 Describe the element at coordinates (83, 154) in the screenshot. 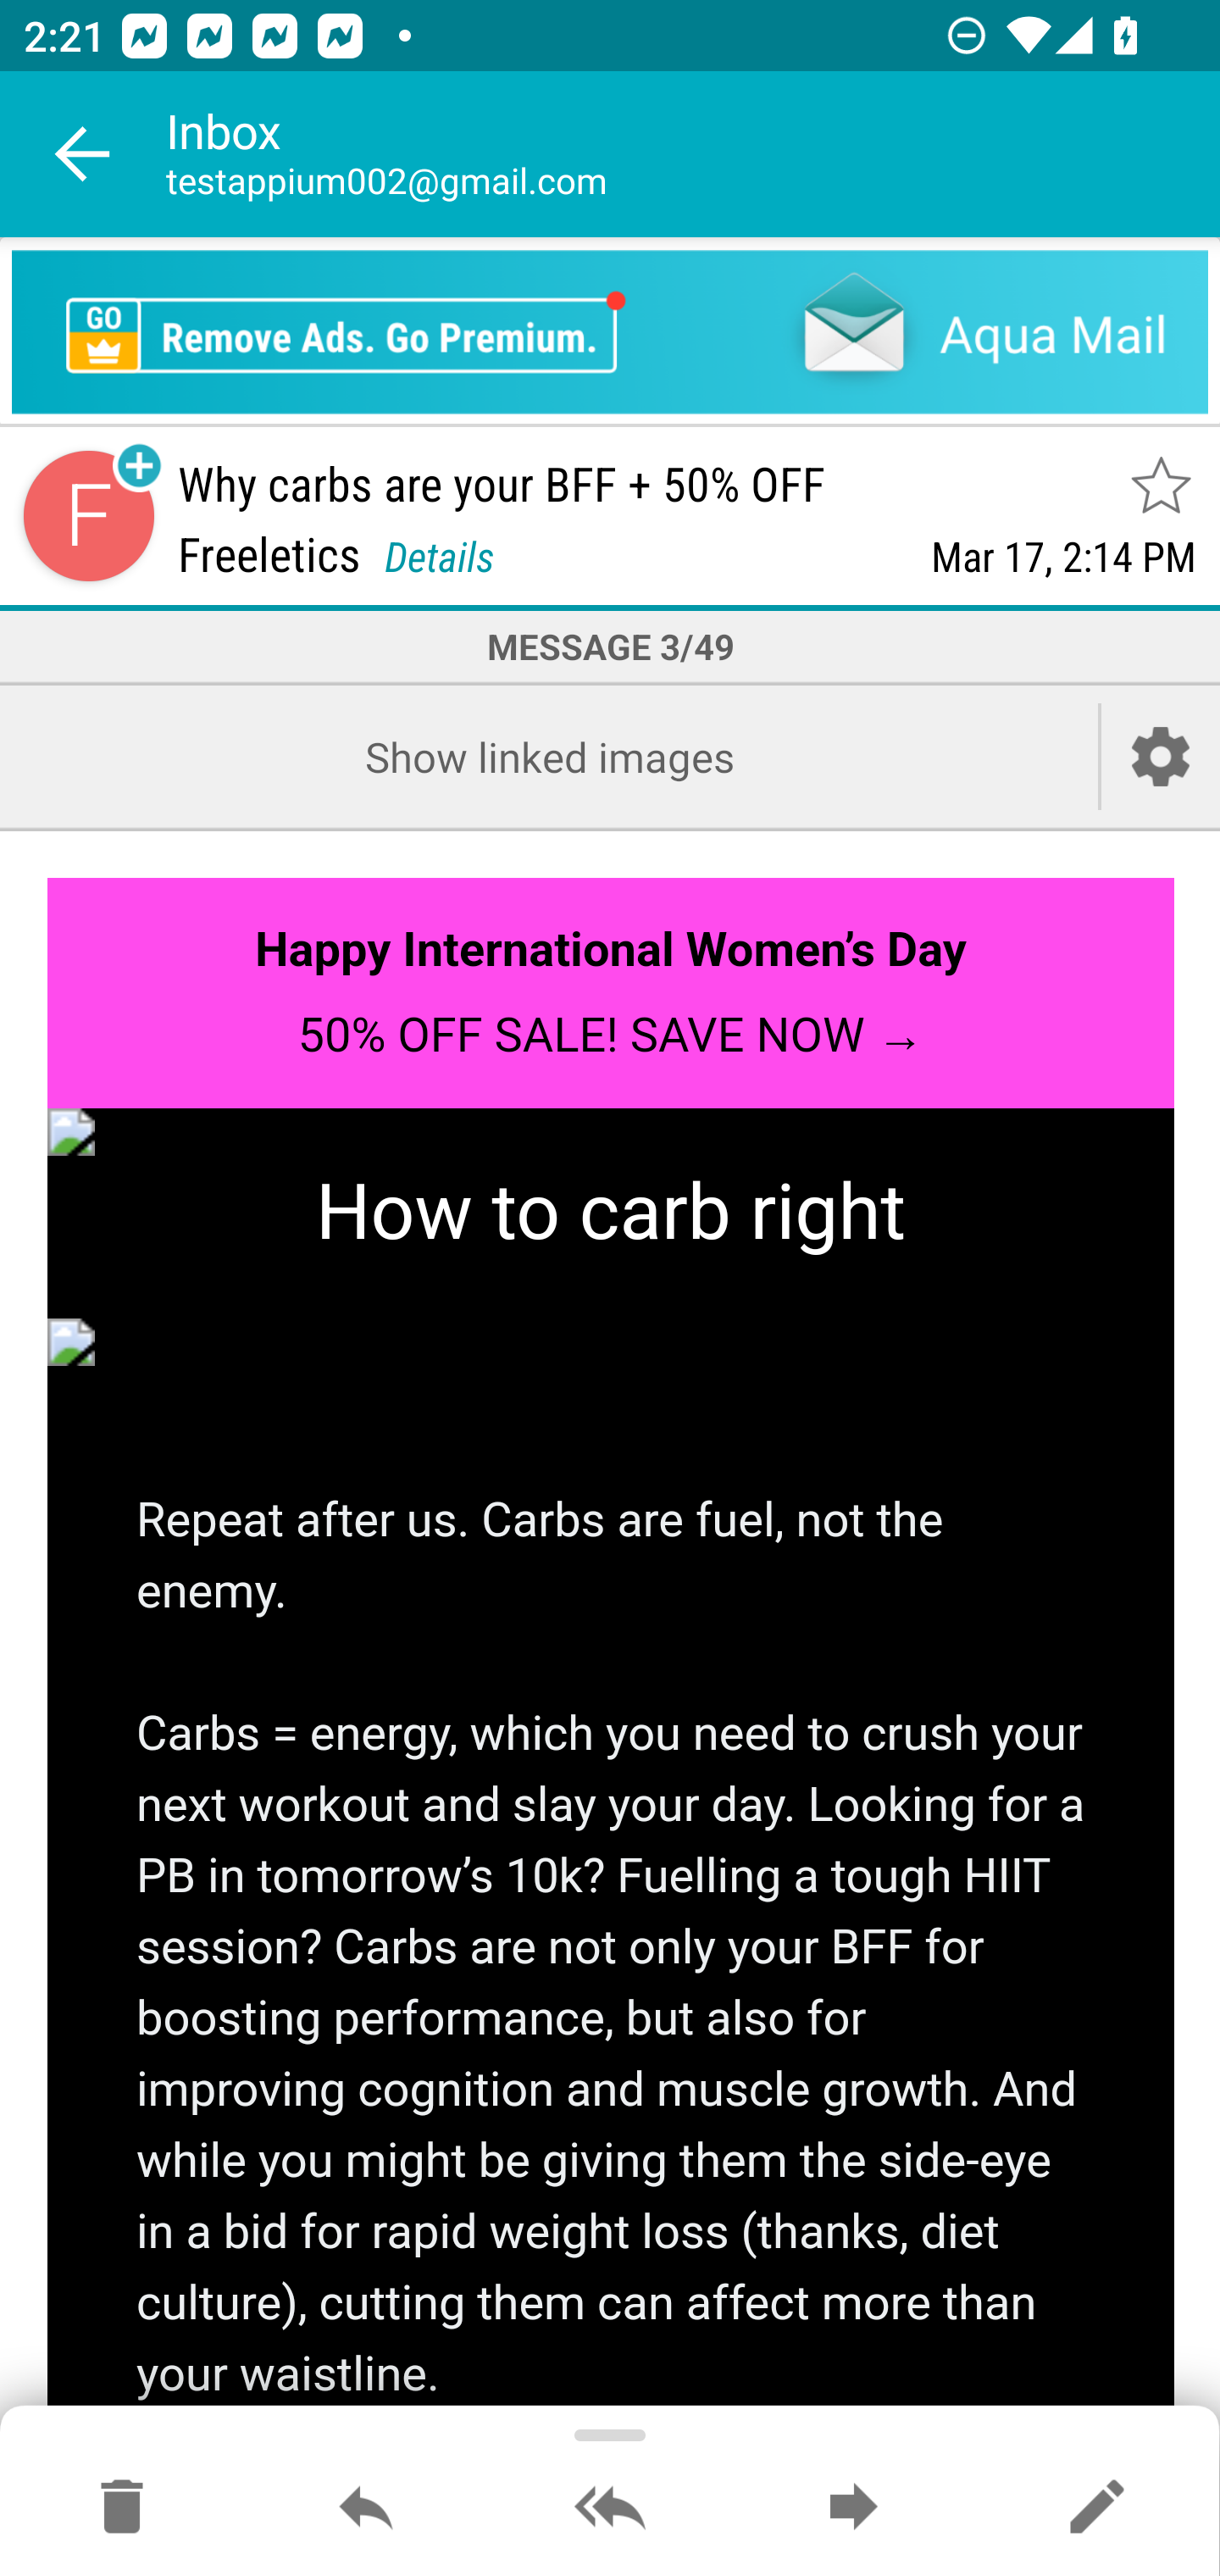

I see `Navigate up` at that location.